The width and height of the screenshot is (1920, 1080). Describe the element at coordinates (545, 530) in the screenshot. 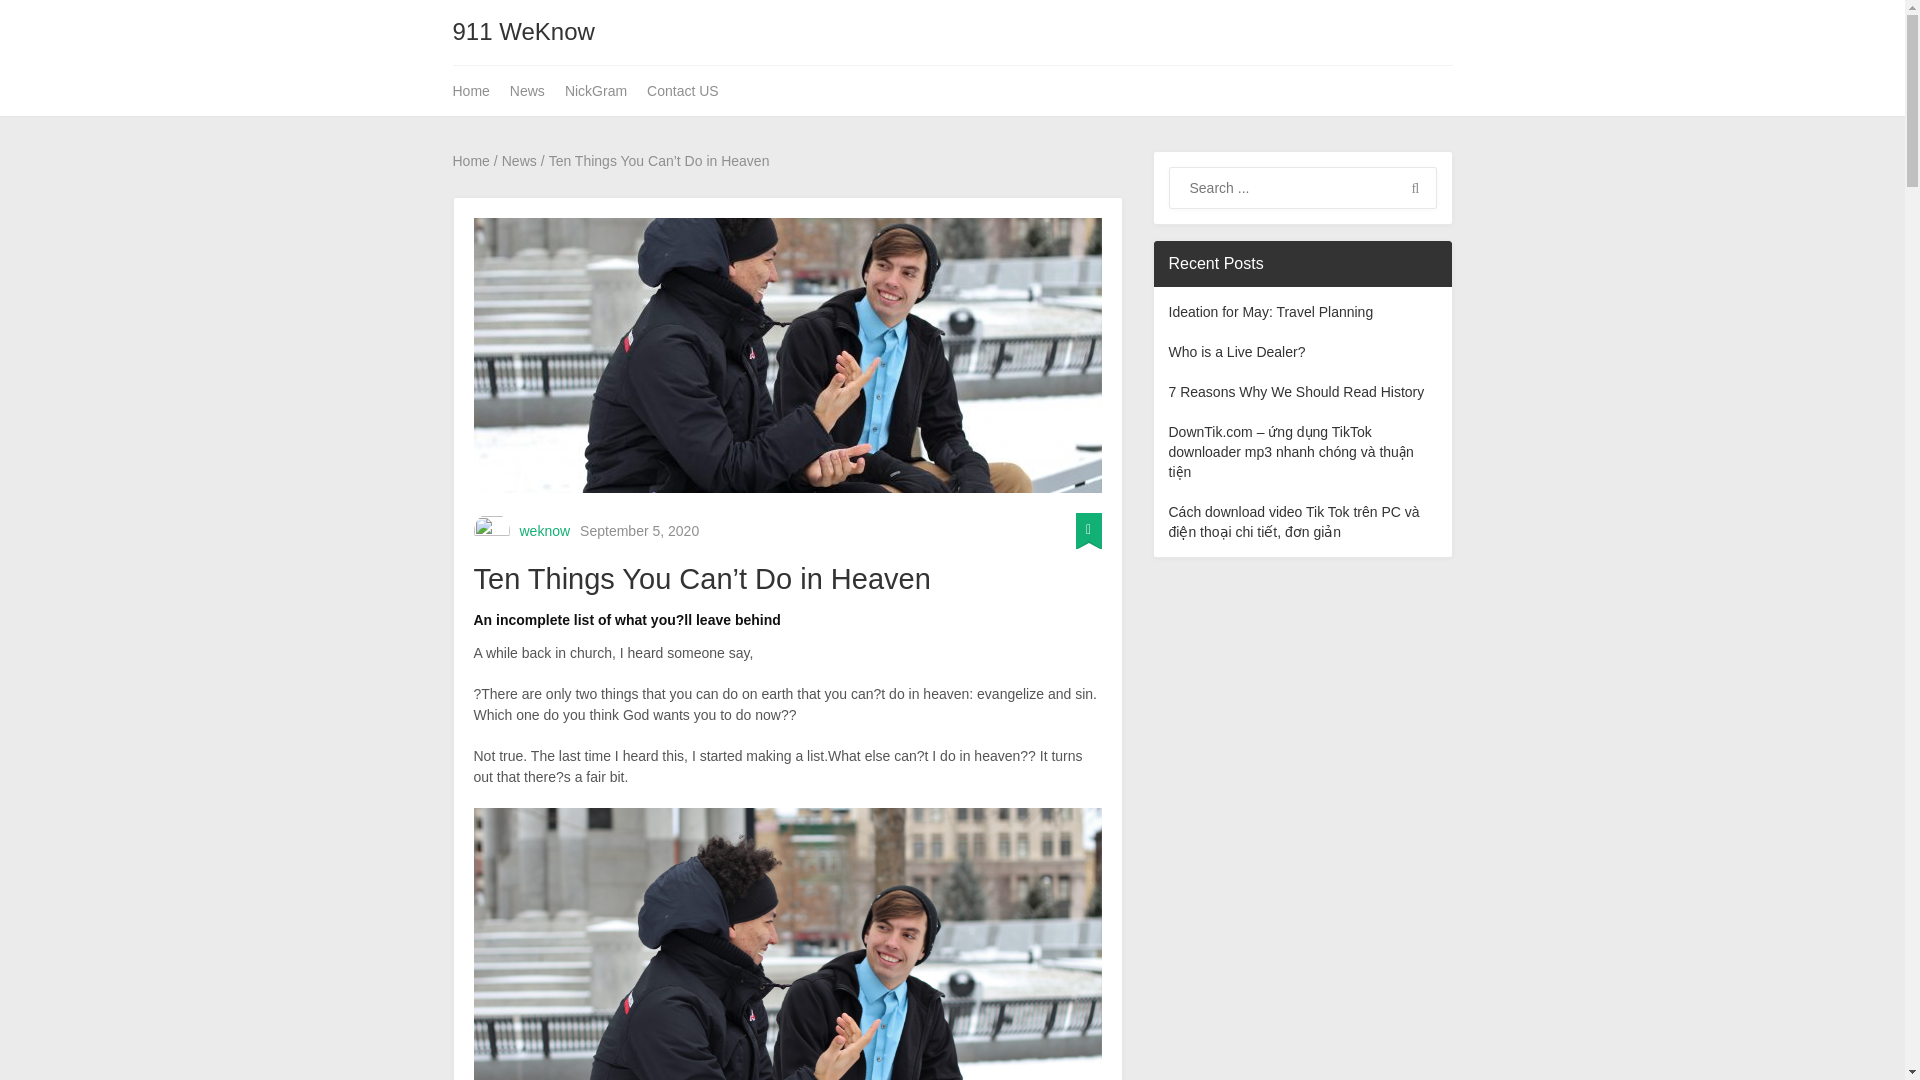

I see `Posts by weknow` at that location.